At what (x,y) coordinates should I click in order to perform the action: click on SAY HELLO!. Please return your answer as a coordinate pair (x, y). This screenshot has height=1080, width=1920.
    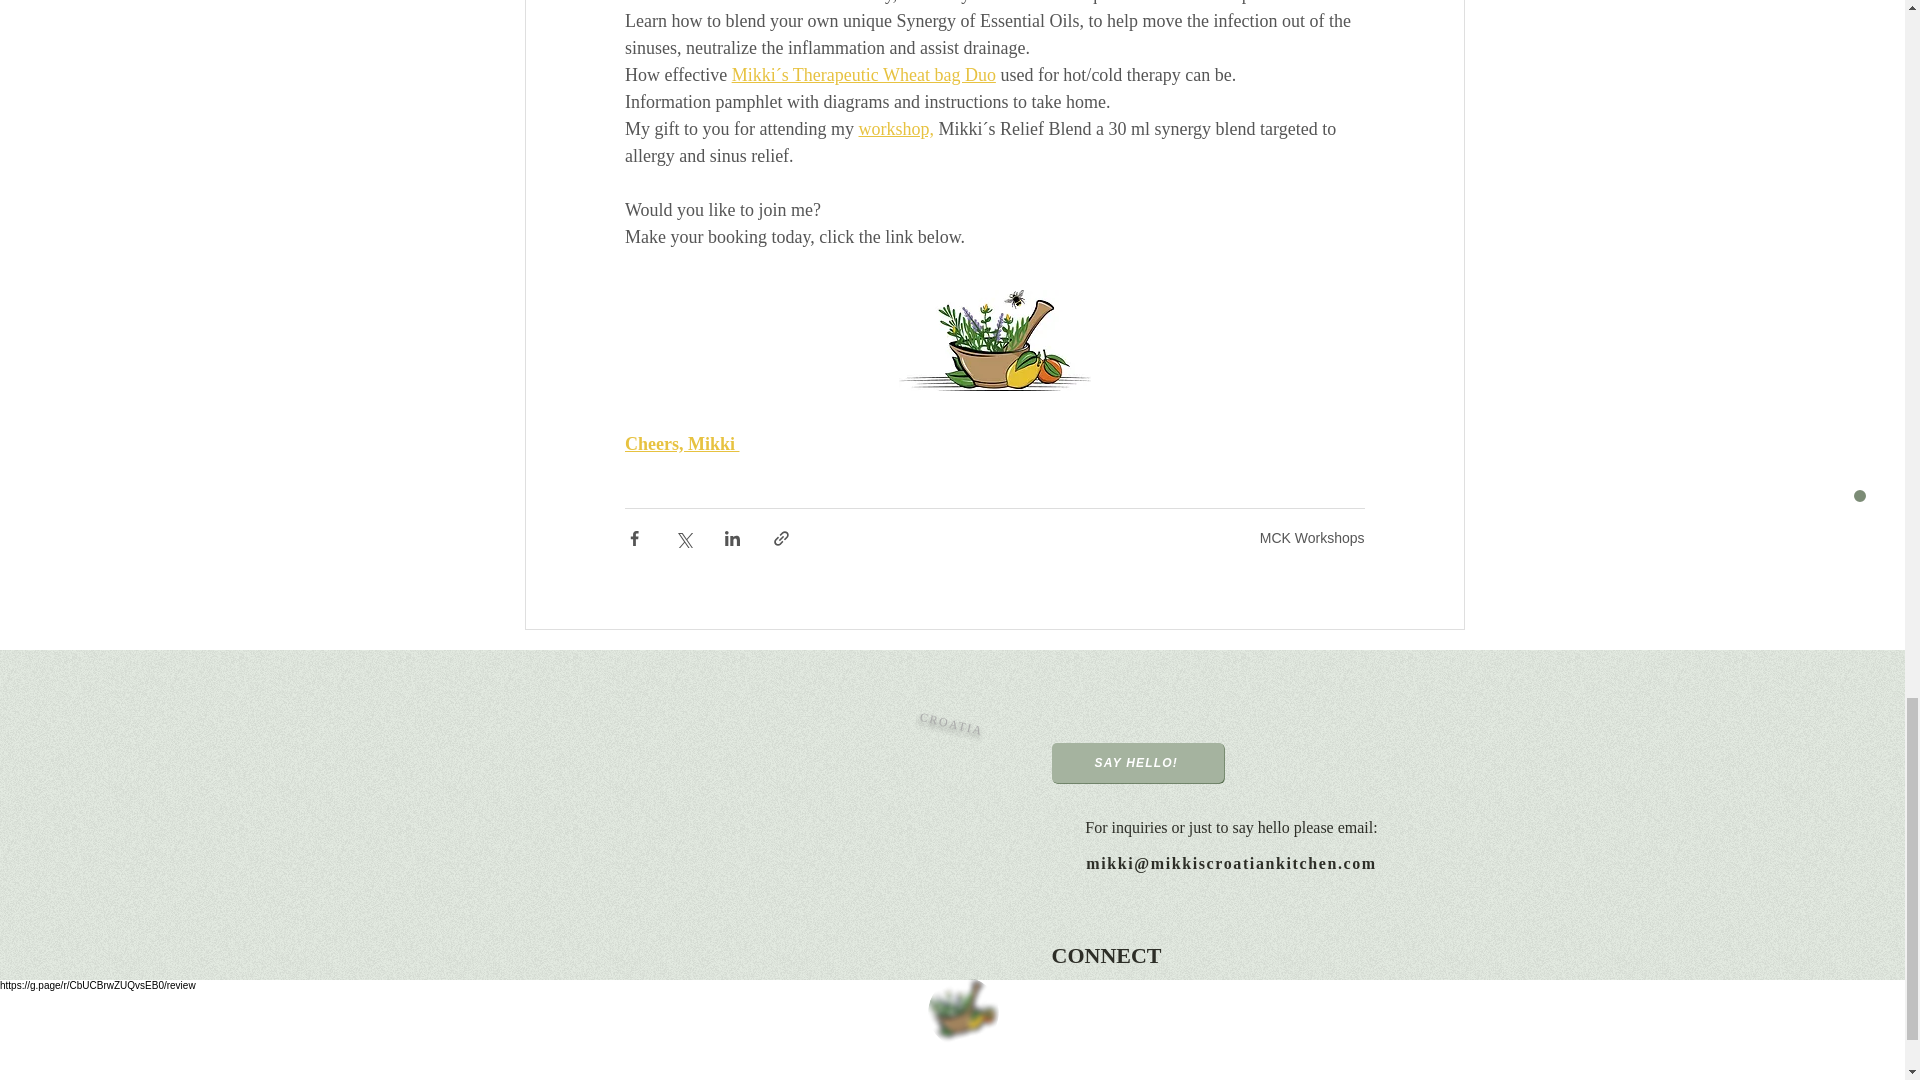
    Looking at the image, I should click on (1138, 763).